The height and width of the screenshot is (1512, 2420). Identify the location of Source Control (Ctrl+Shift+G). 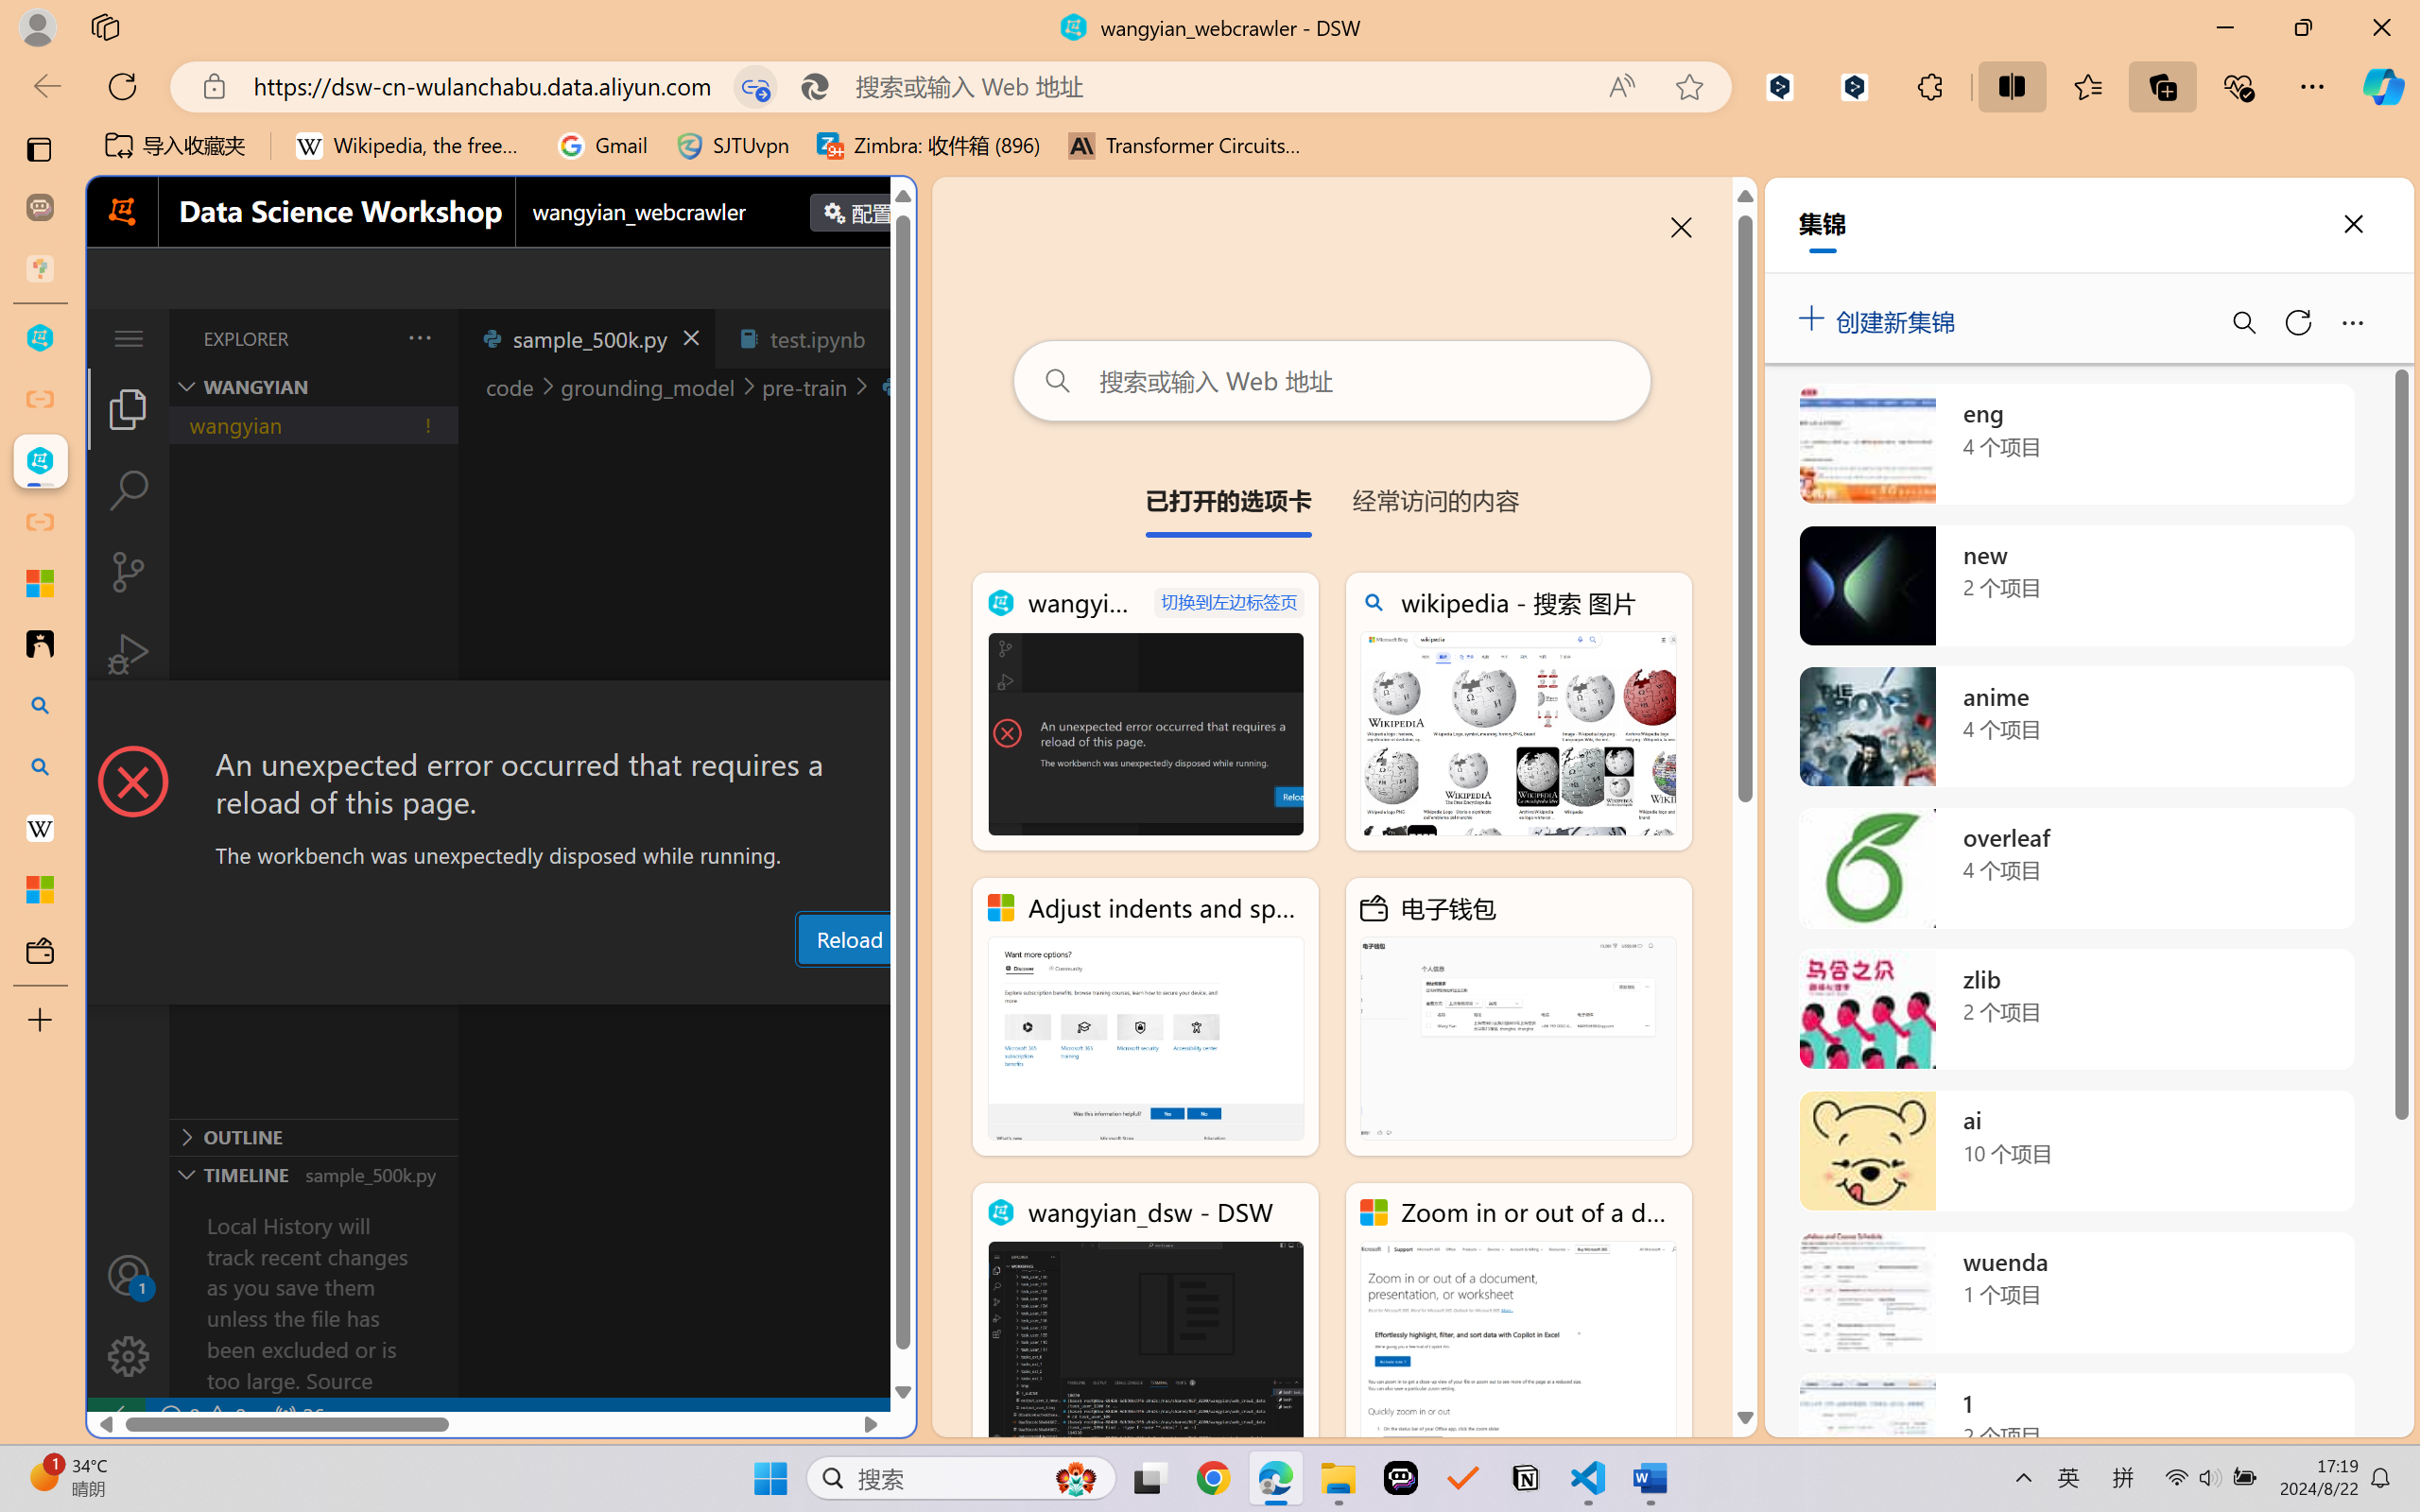
(129, 572).